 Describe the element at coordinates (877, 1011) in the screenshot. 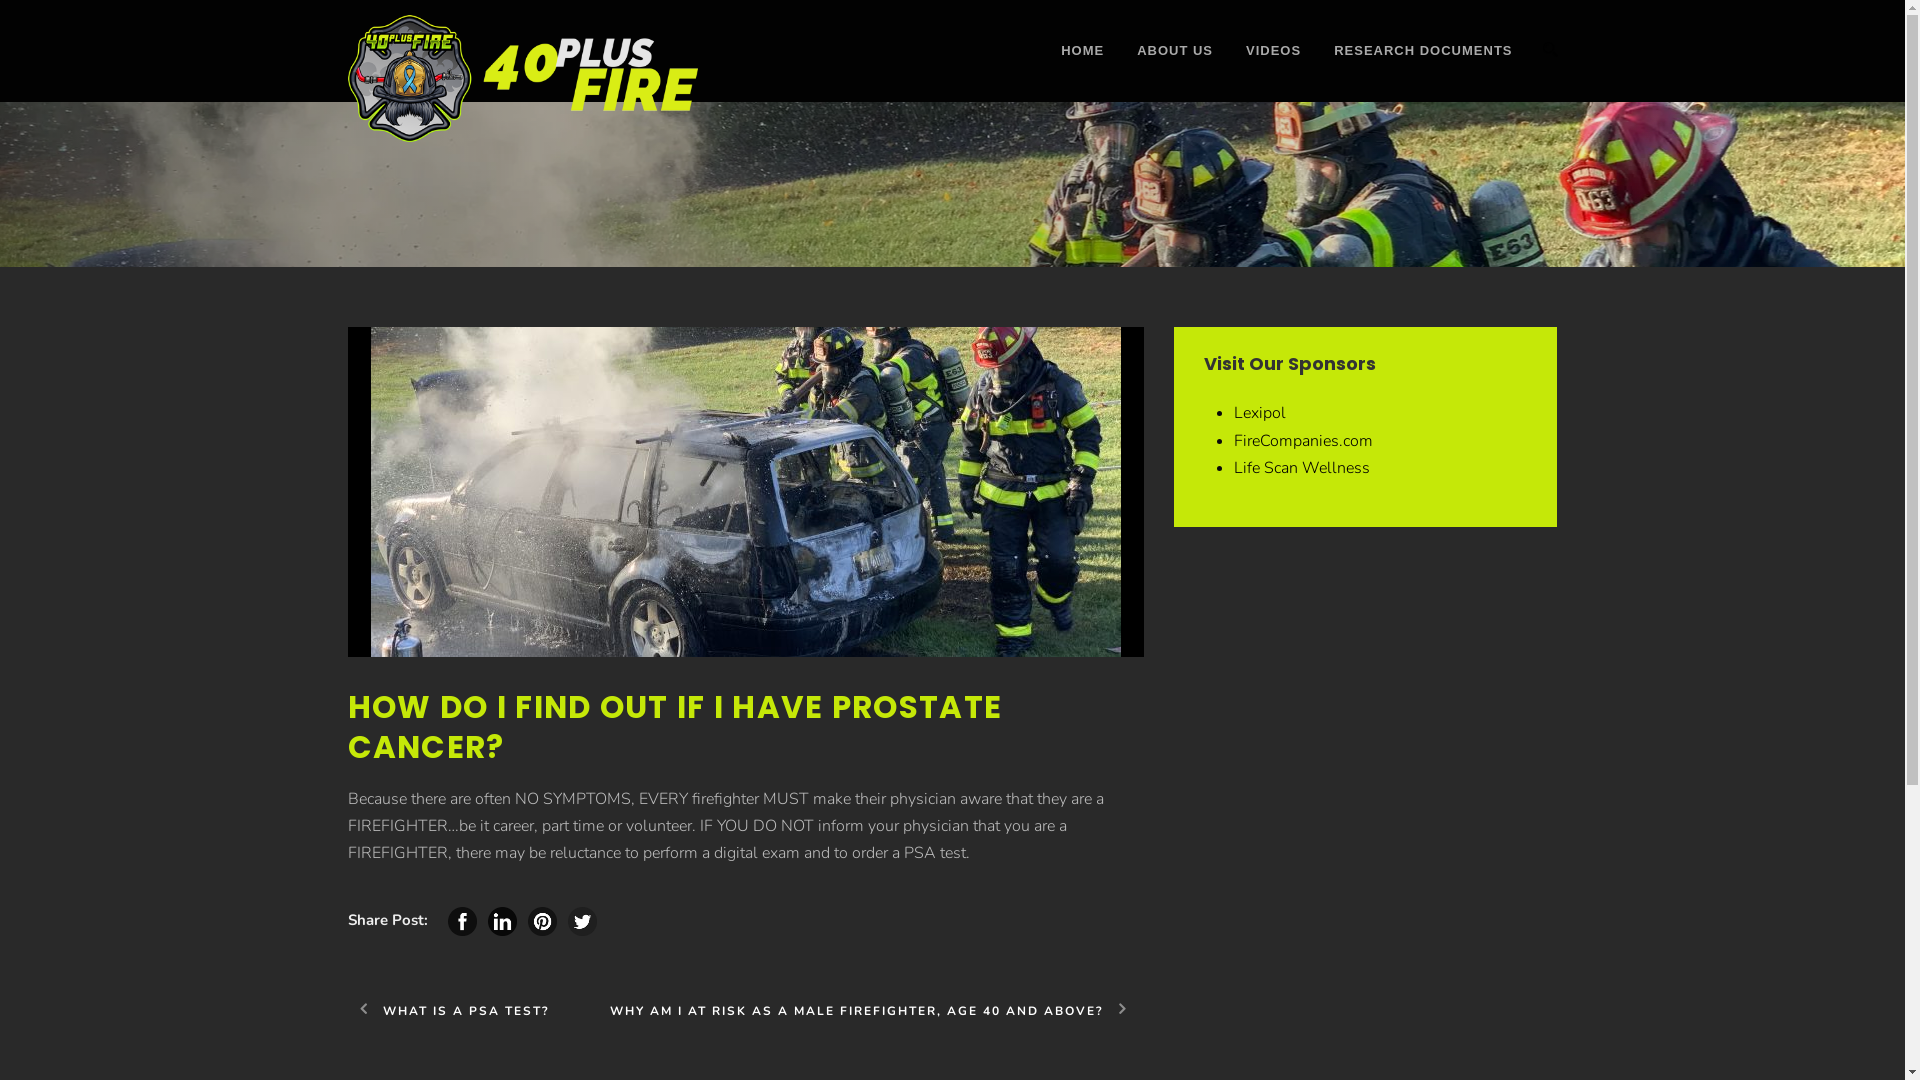

I see `WHY AM I AT RISK AS A MALE FIREFIGHTER, AGE 40 AND ABOVE?` at that location.